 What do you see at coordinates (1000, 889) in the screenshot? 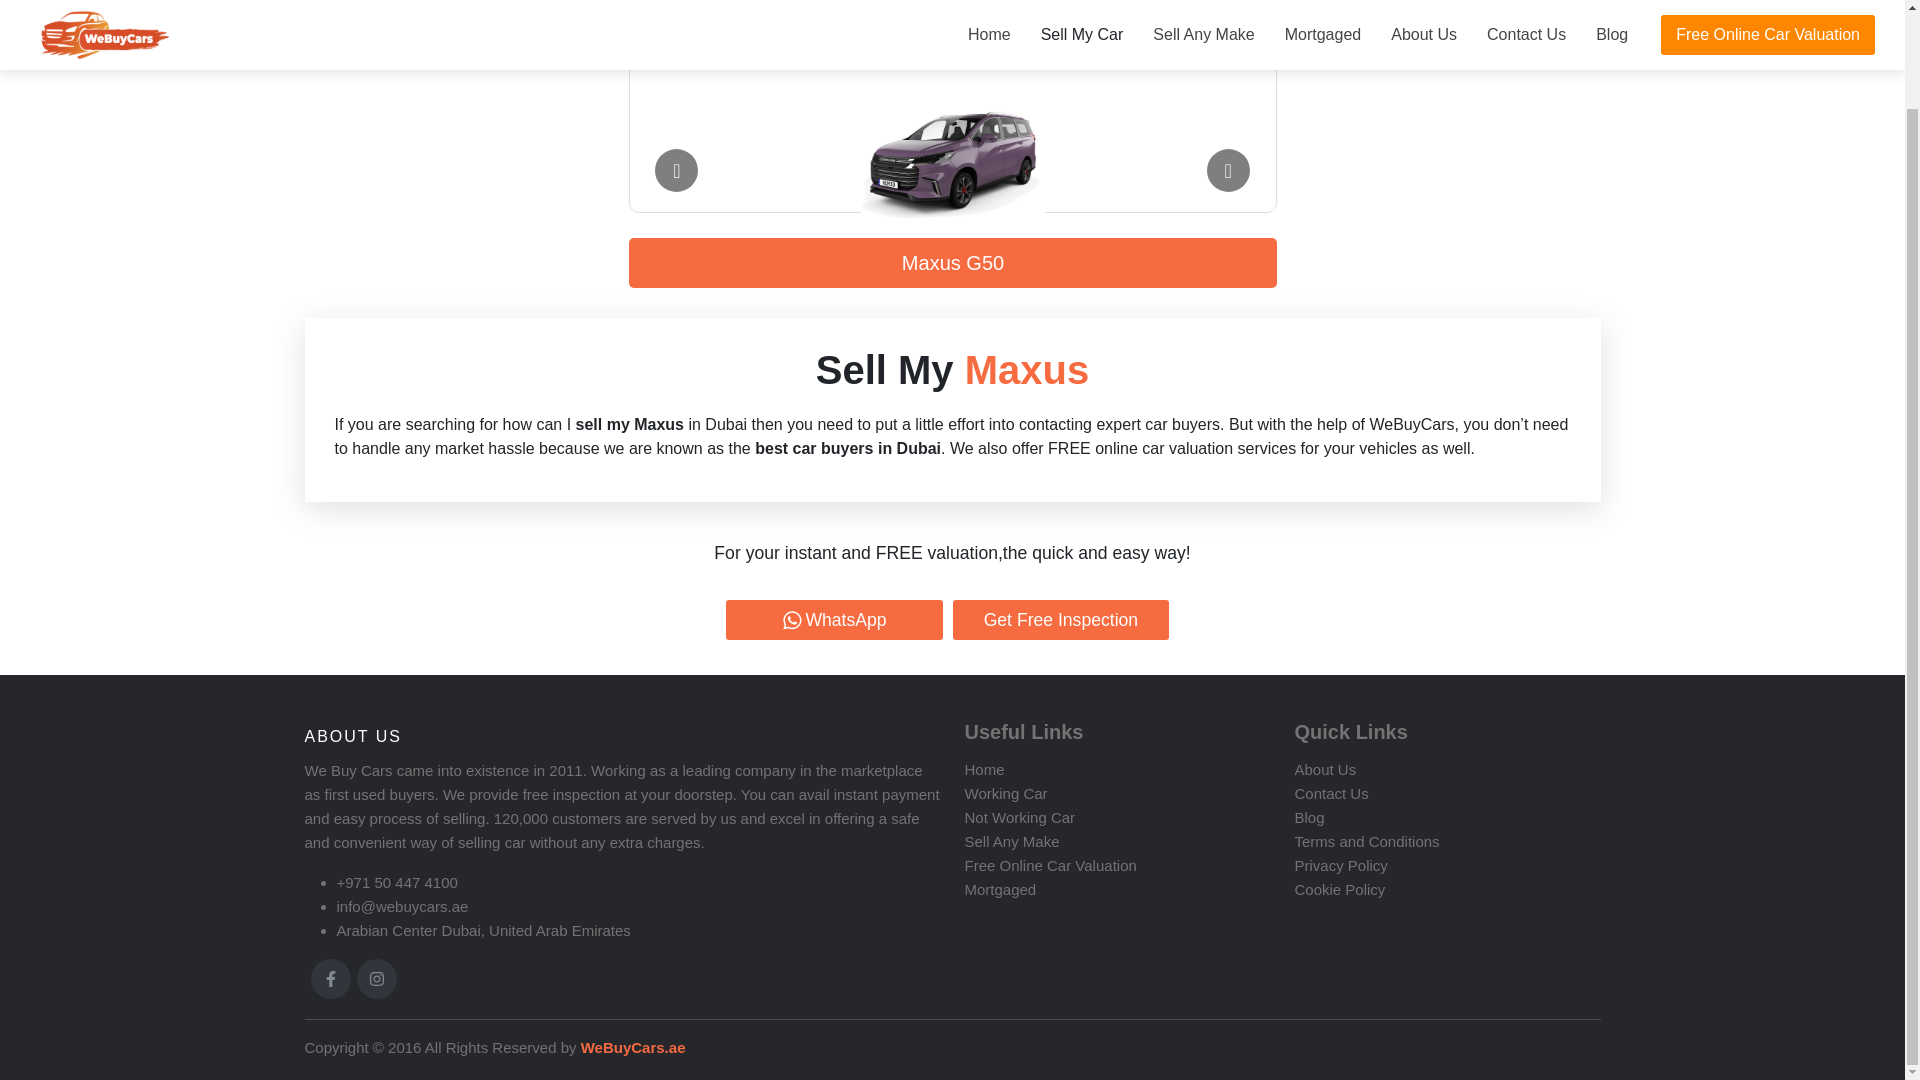
I see `Mortgaged` at bounding box center [1000, 889].